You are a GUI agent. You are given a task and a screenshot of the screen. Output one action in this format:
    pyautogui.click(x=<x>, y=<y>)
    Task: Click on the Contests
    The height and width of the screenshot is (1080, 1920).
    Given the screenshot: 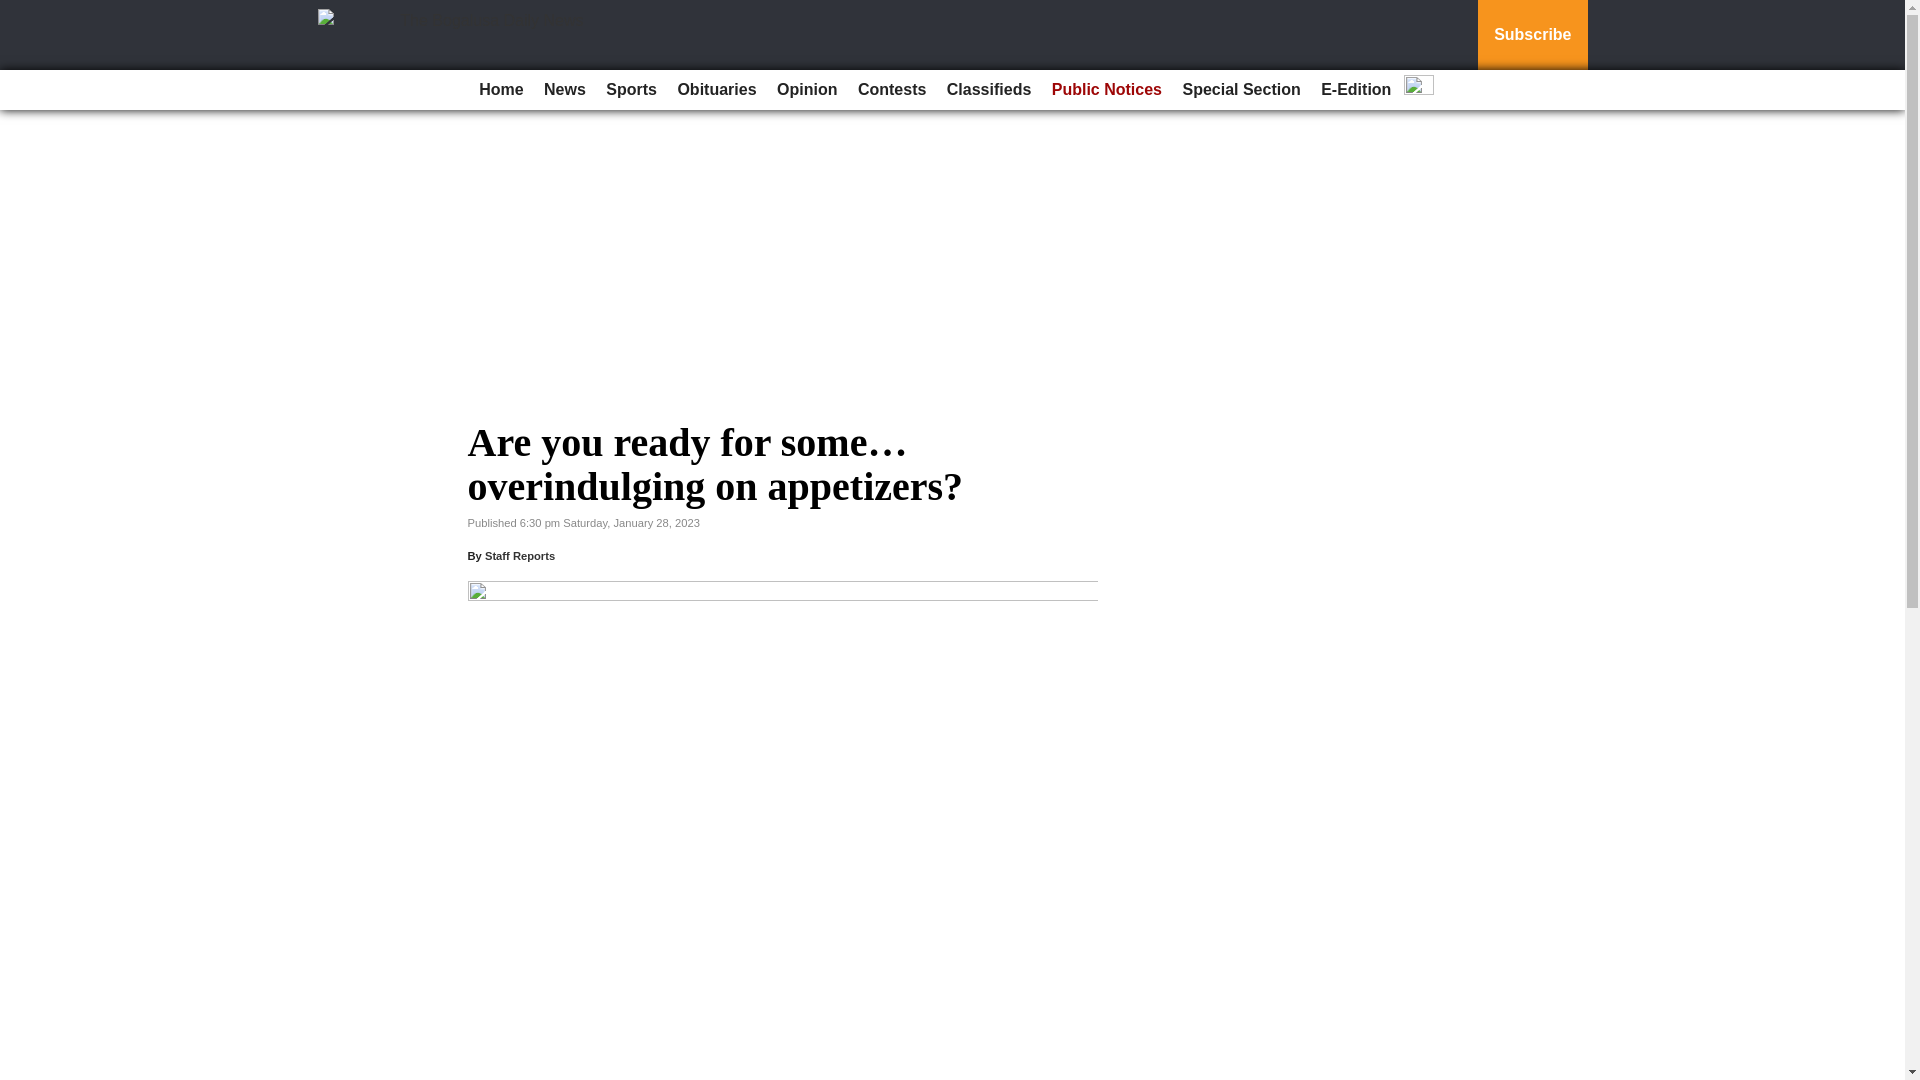 What is the action you would take?
    pyautogui.click(x=892, y=90)
    